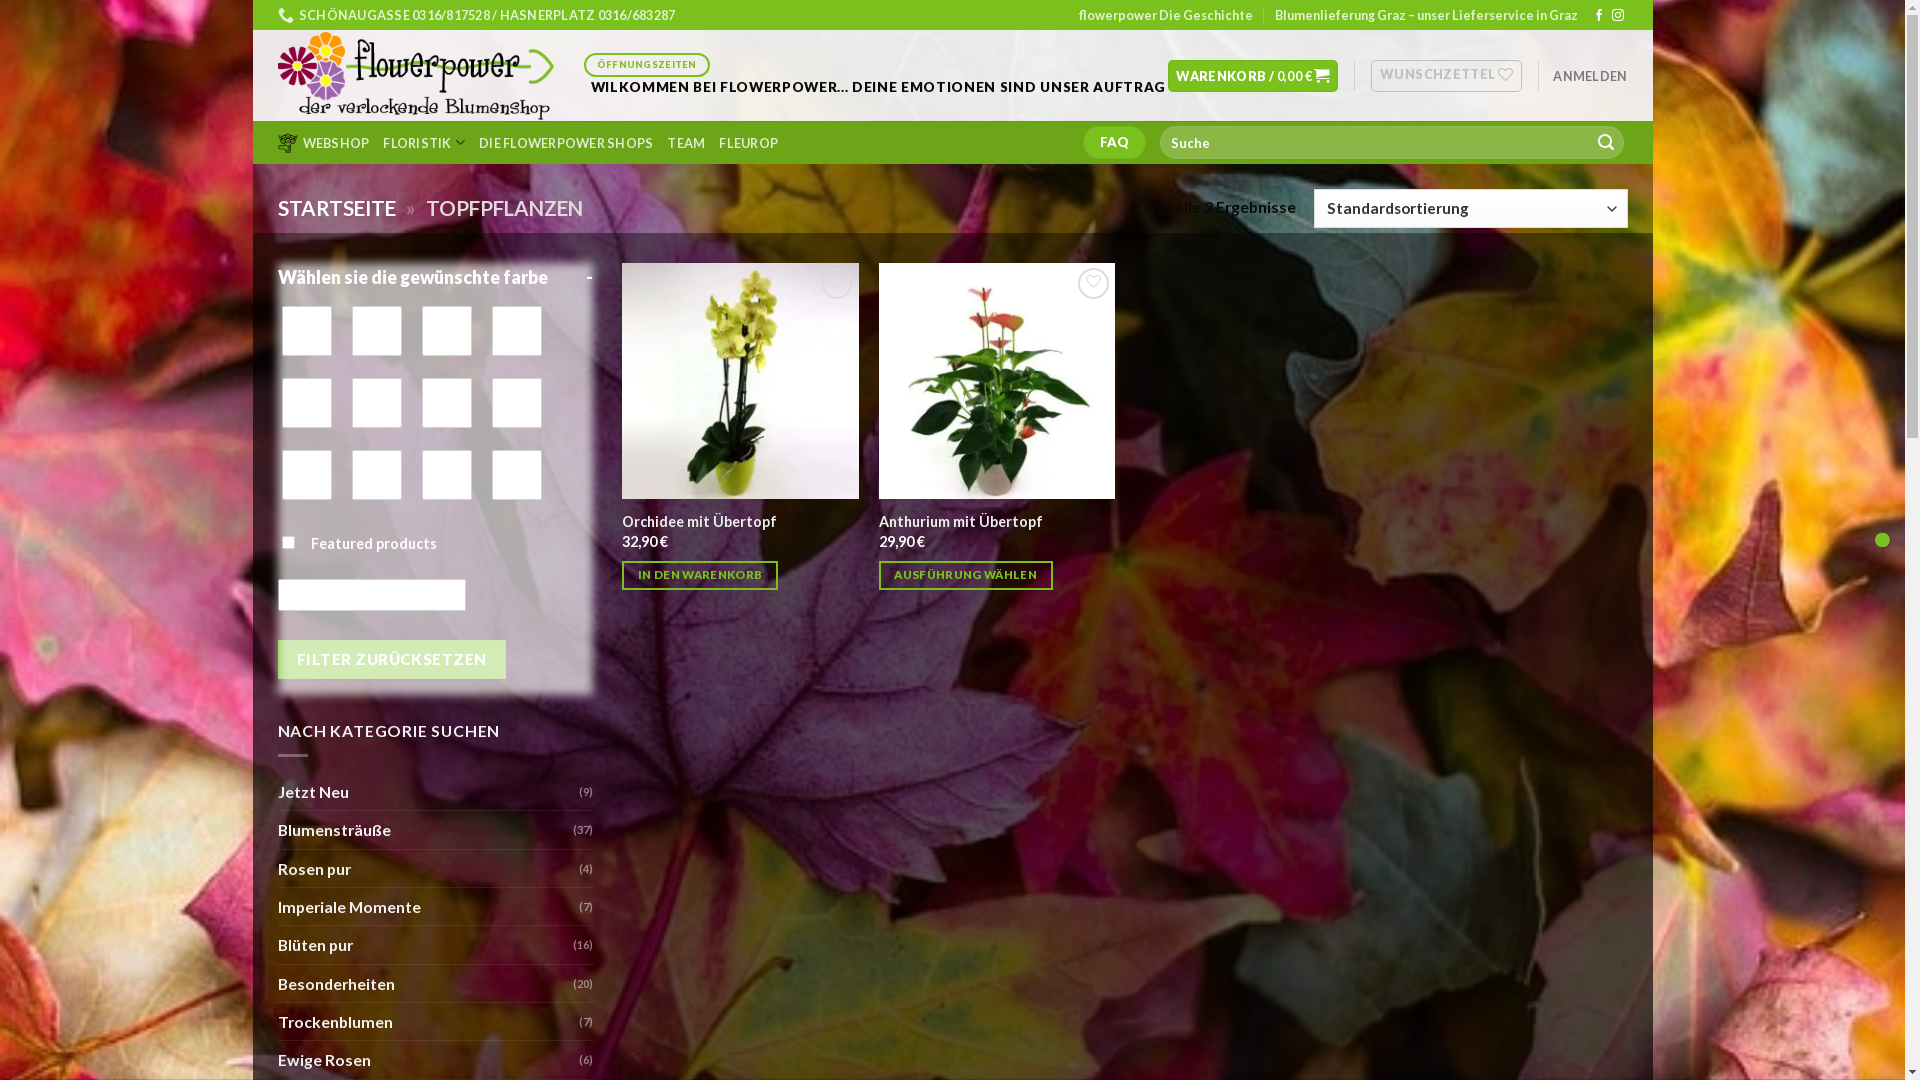  I want to click on Ewige Rosen, so click(428, 1060).